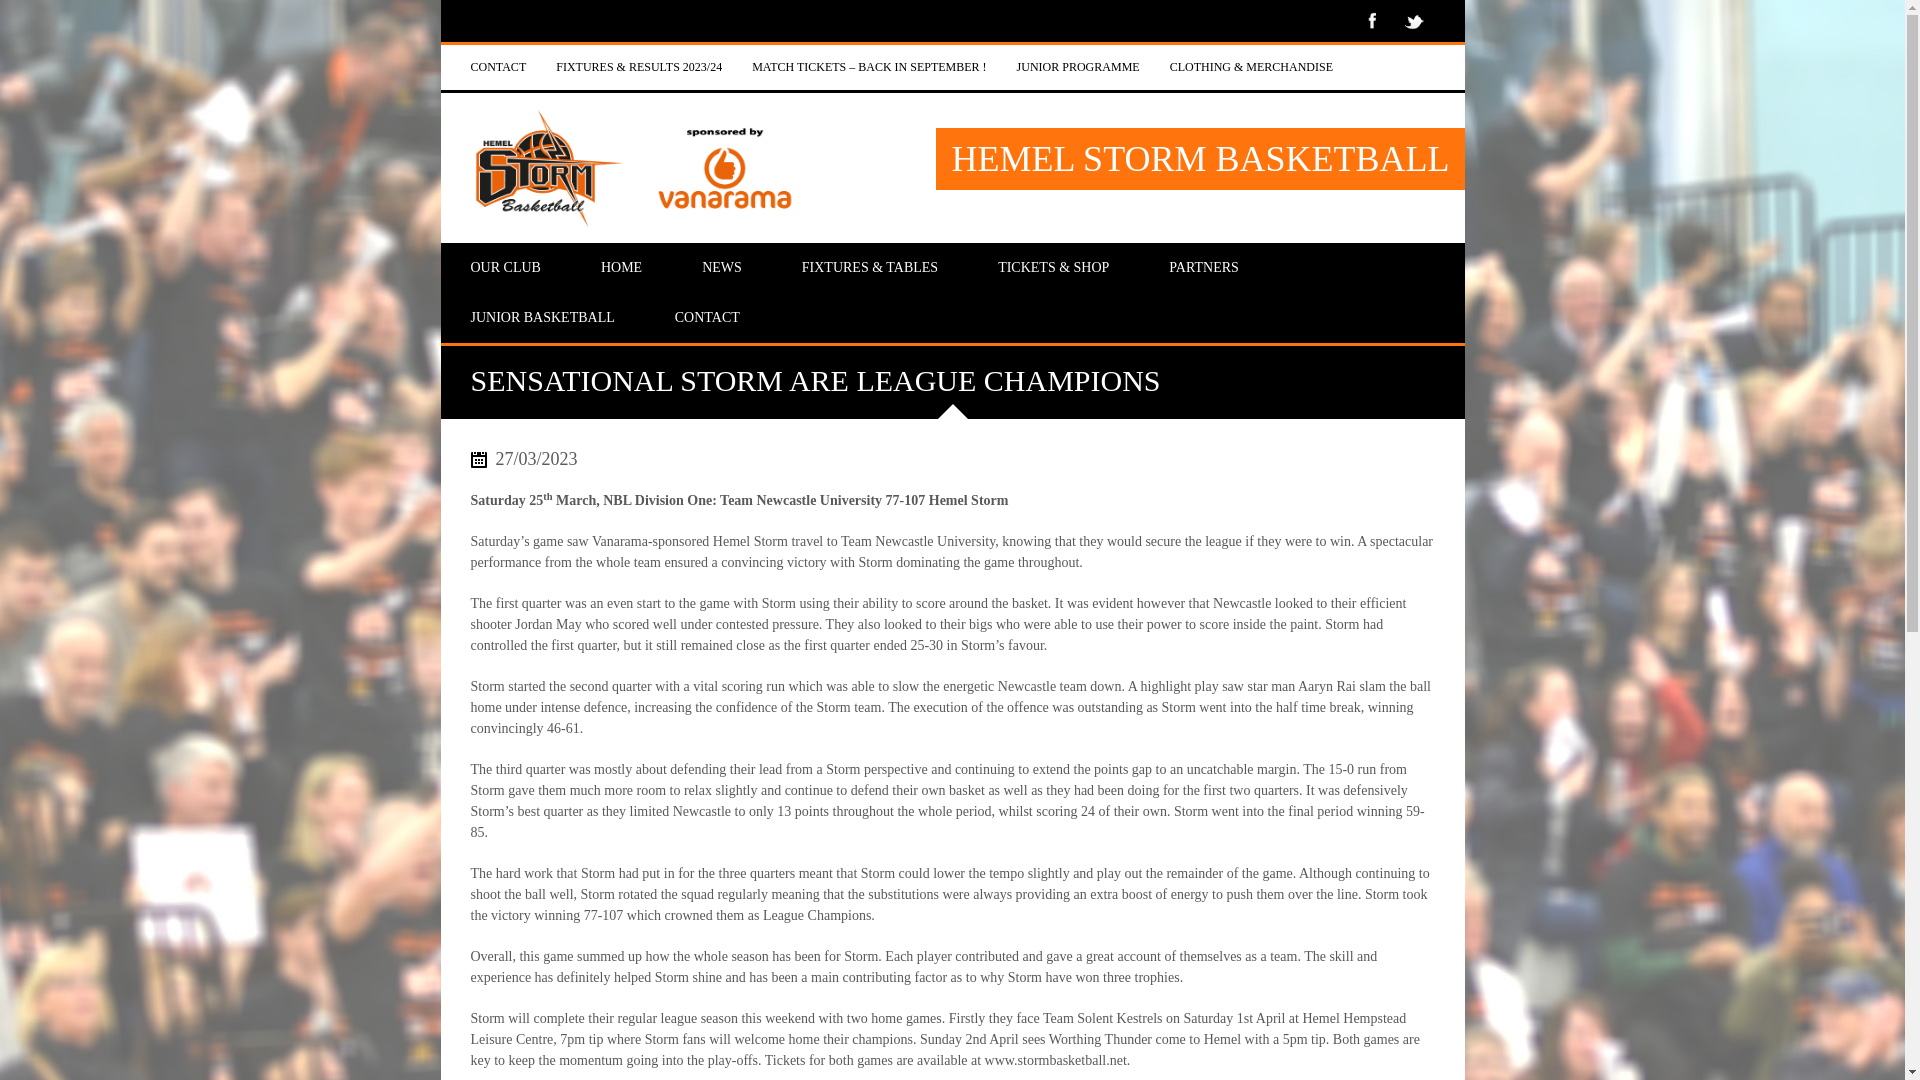 Image resolution: width=1920 pixels, height=1080 pixels. Describe the element at coordinates (722, 268) in the screenshot. I see `NEWS` at that location.